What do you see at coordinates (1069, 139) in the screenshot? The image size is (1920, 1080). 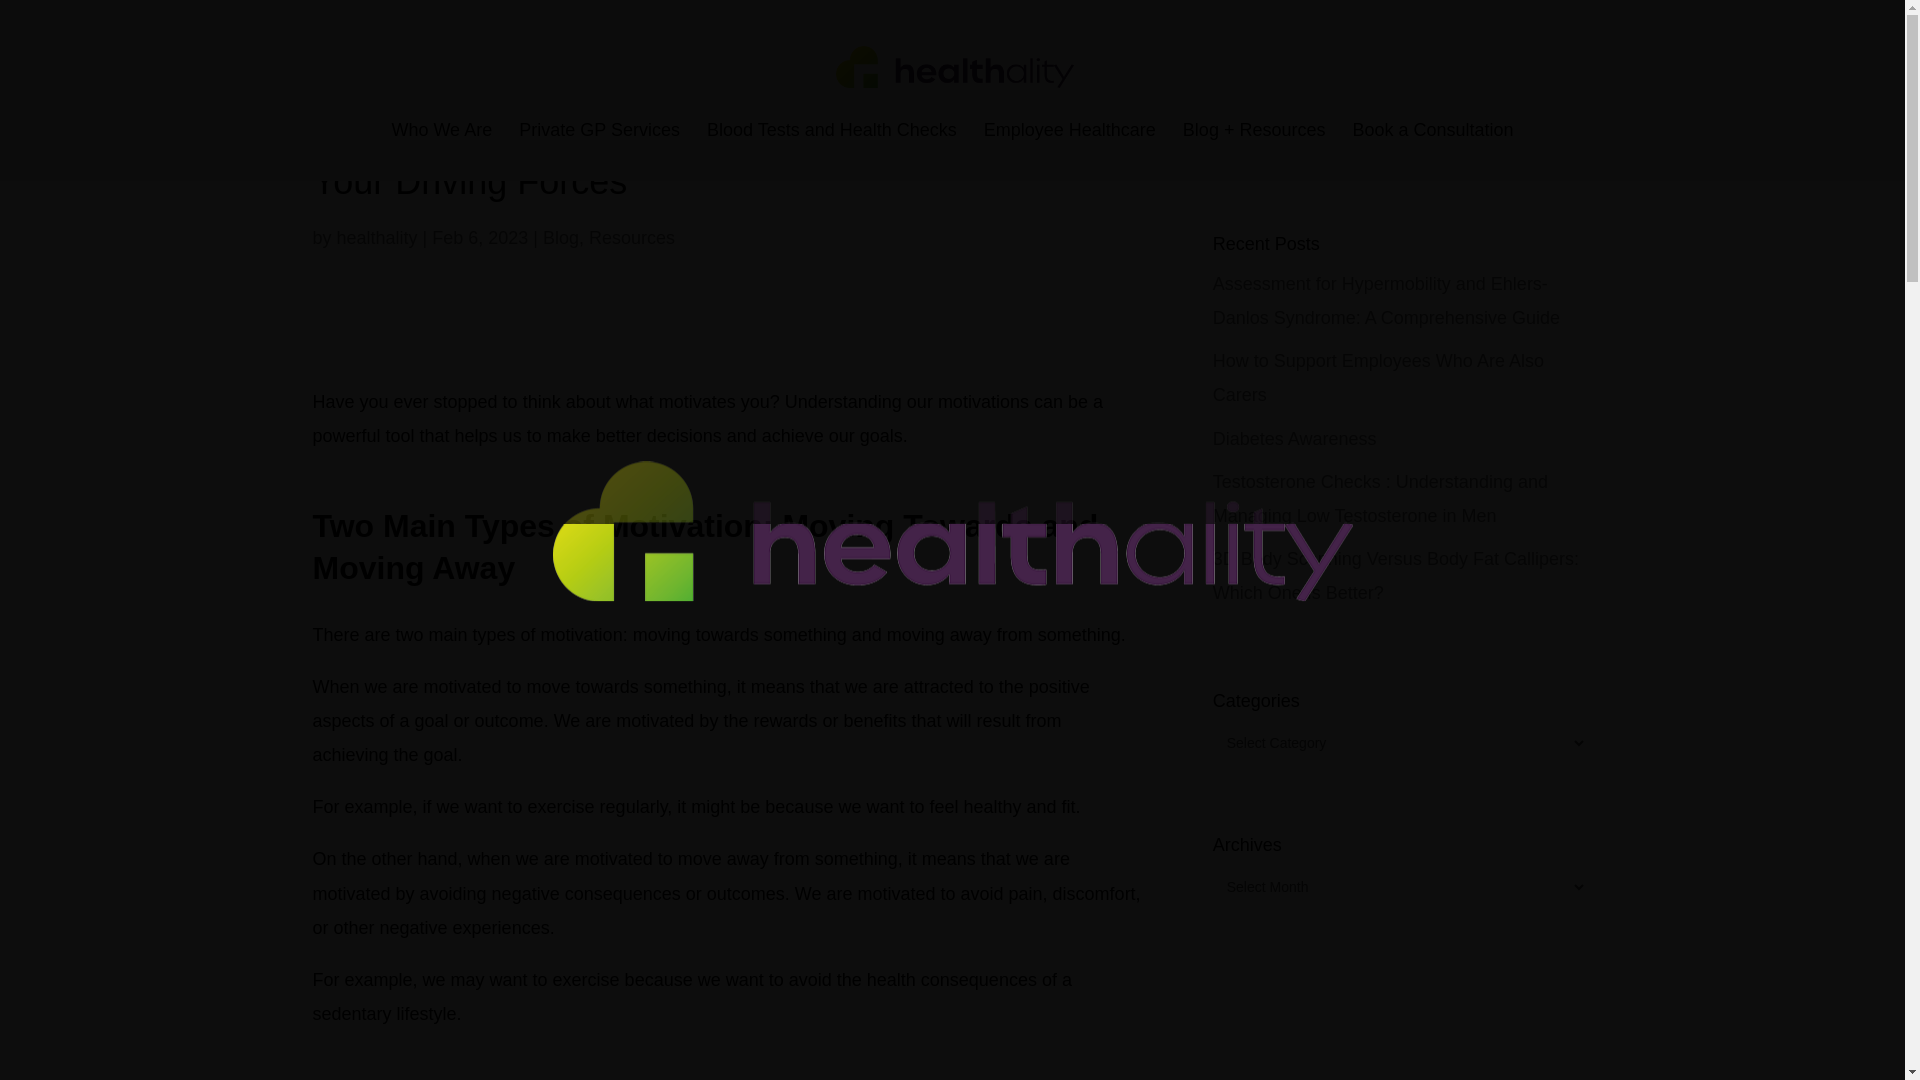 I see `Employee Healthcare` at bounding box center [1069, 139].